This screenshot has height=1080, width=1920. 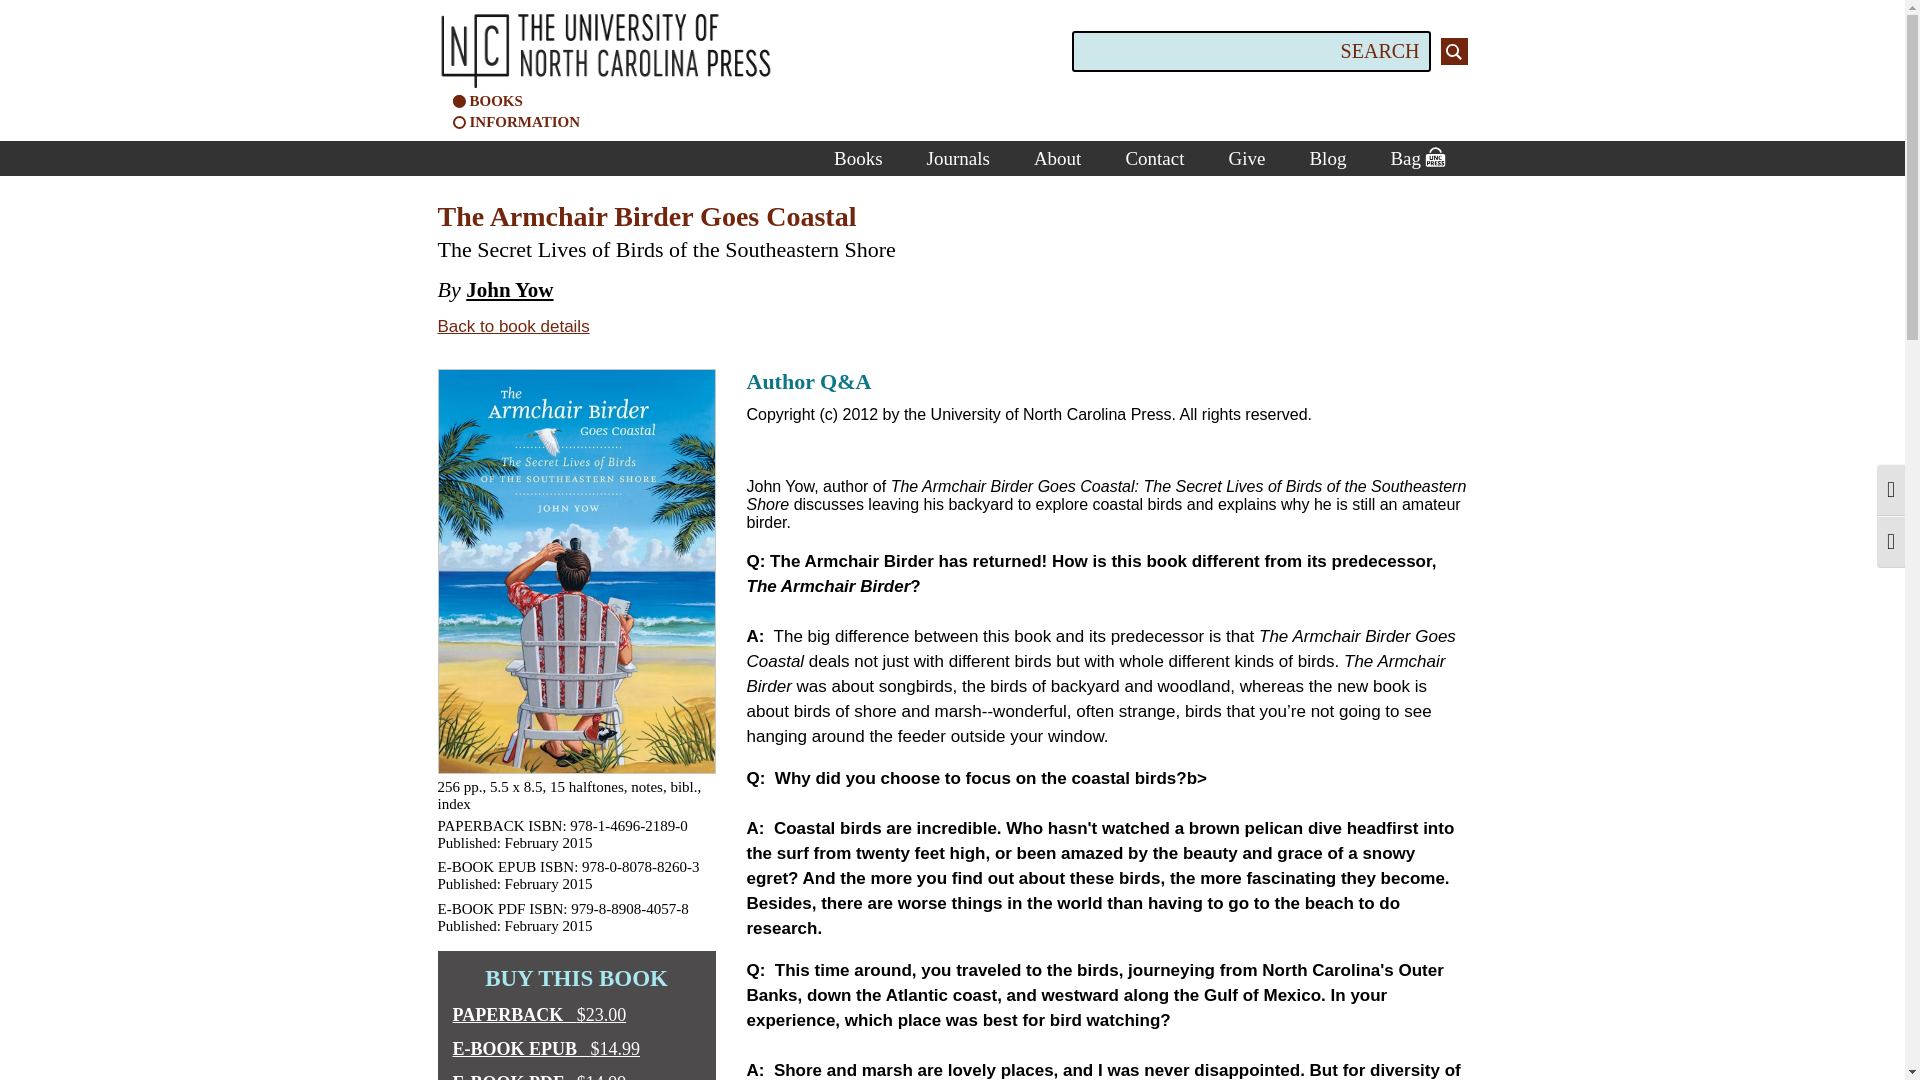 I want to click on Blog, so click(x=1326, y=158).